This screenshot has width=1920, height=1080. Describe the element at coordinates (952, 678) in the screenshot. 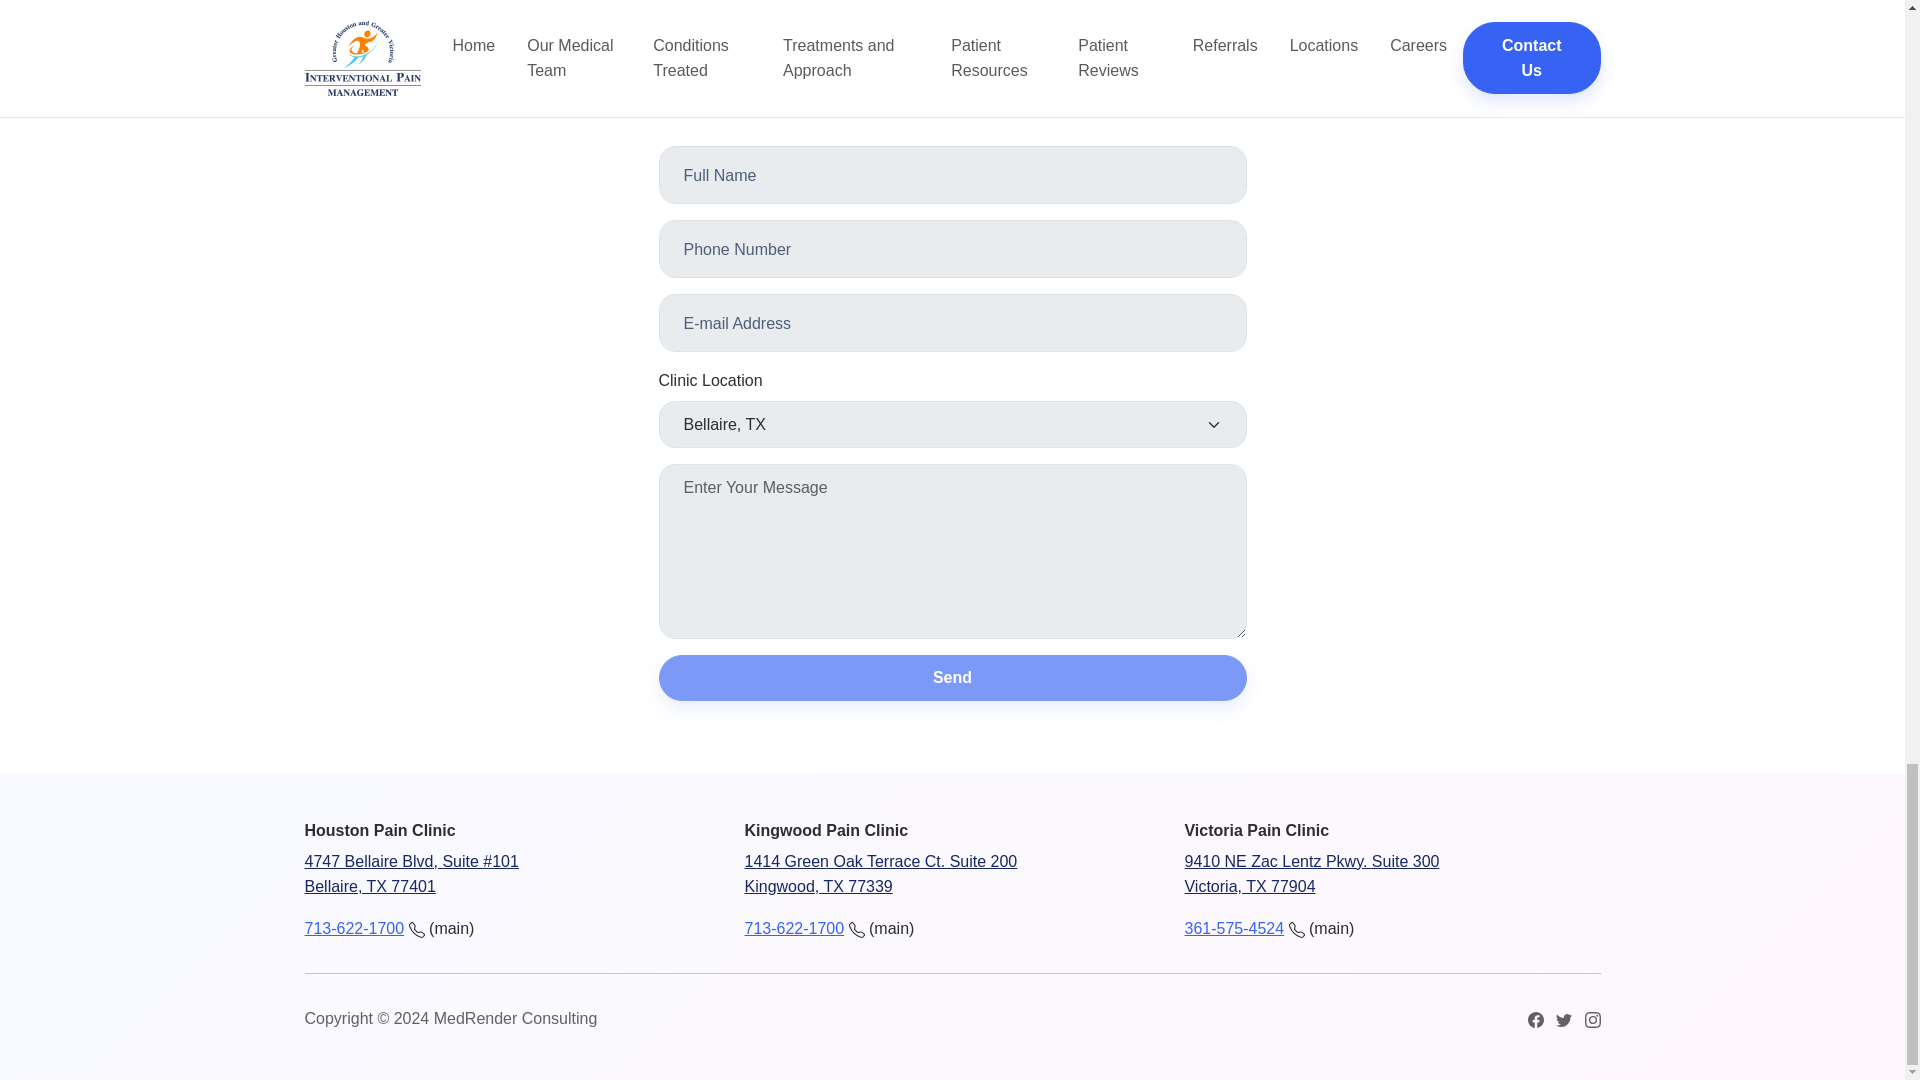

I see `713-622-1700` at that location.